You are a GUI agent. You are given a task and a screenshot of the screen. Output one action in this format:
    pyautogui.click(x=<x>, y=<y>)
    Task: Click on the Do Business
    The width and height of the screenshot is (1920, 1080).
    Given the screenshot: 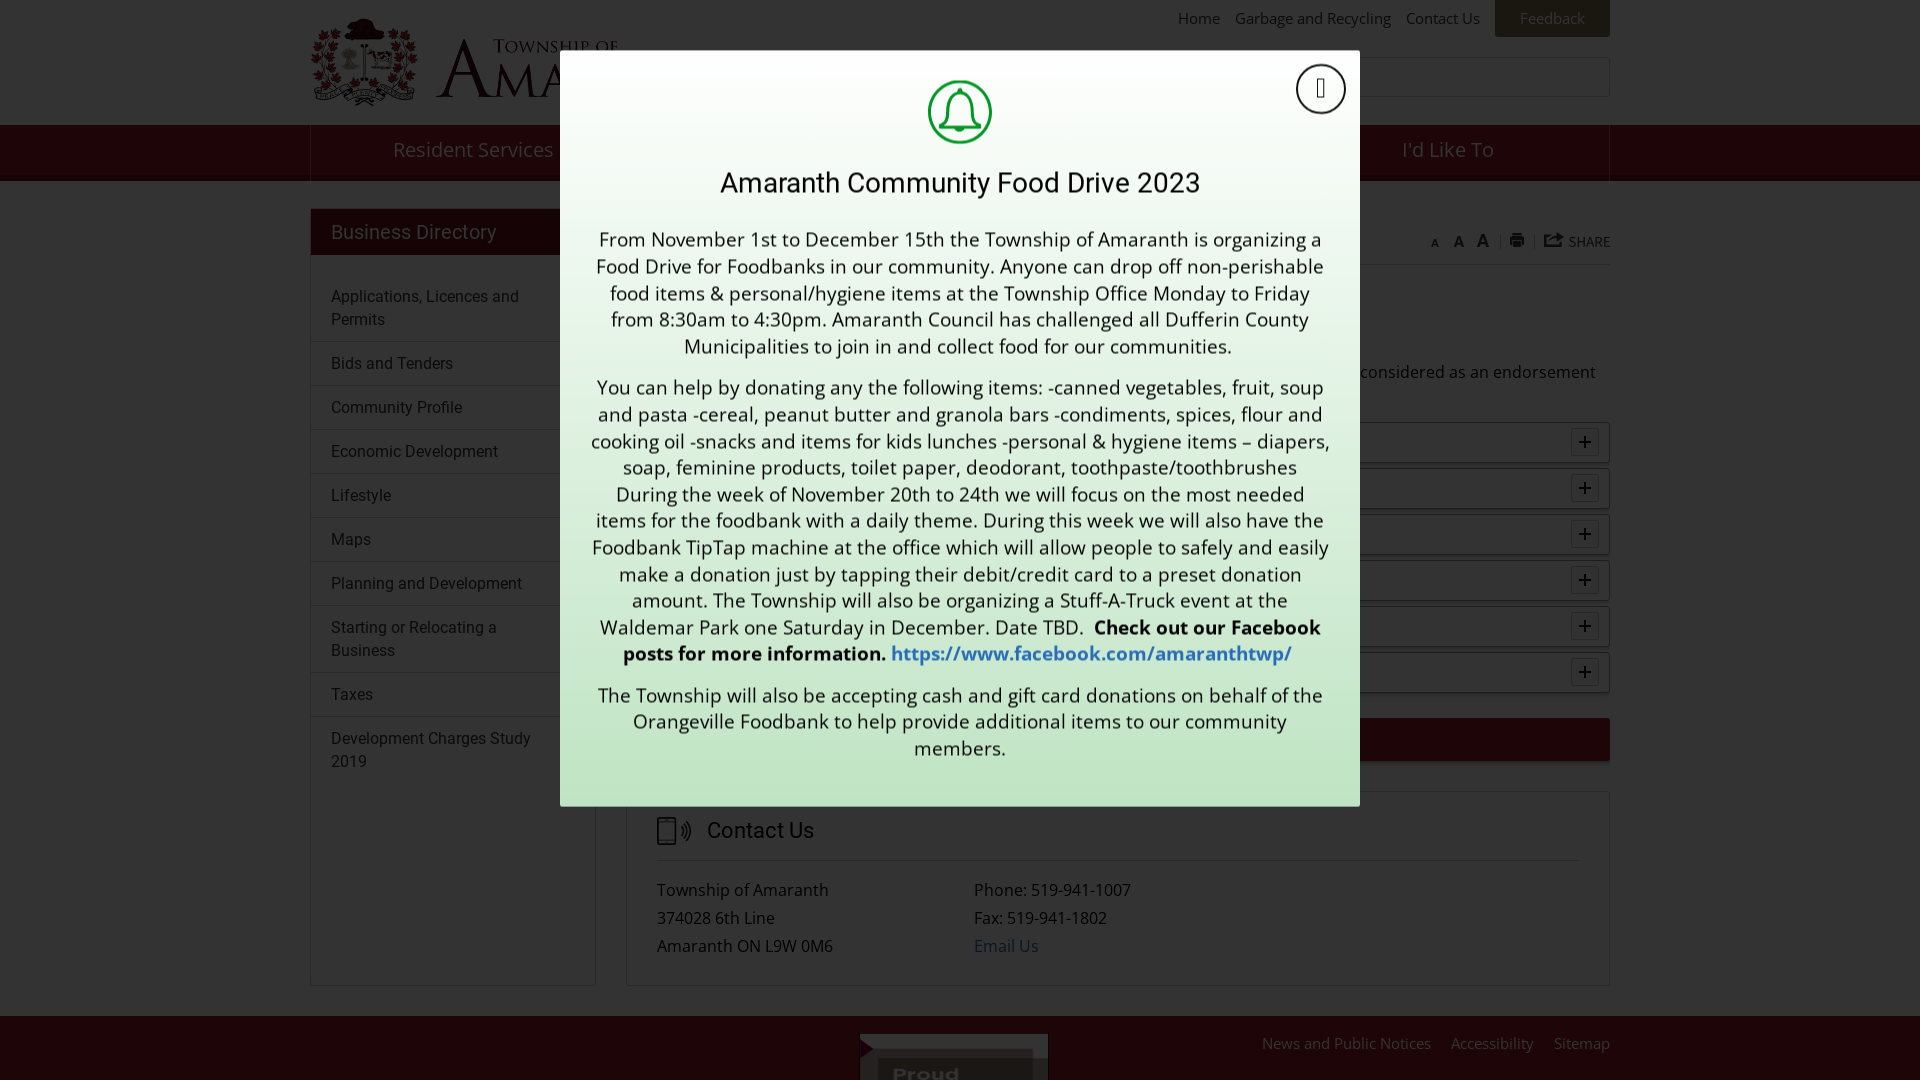 What is the action you would take?
    pyautogui.click(x=728, y=282)
    